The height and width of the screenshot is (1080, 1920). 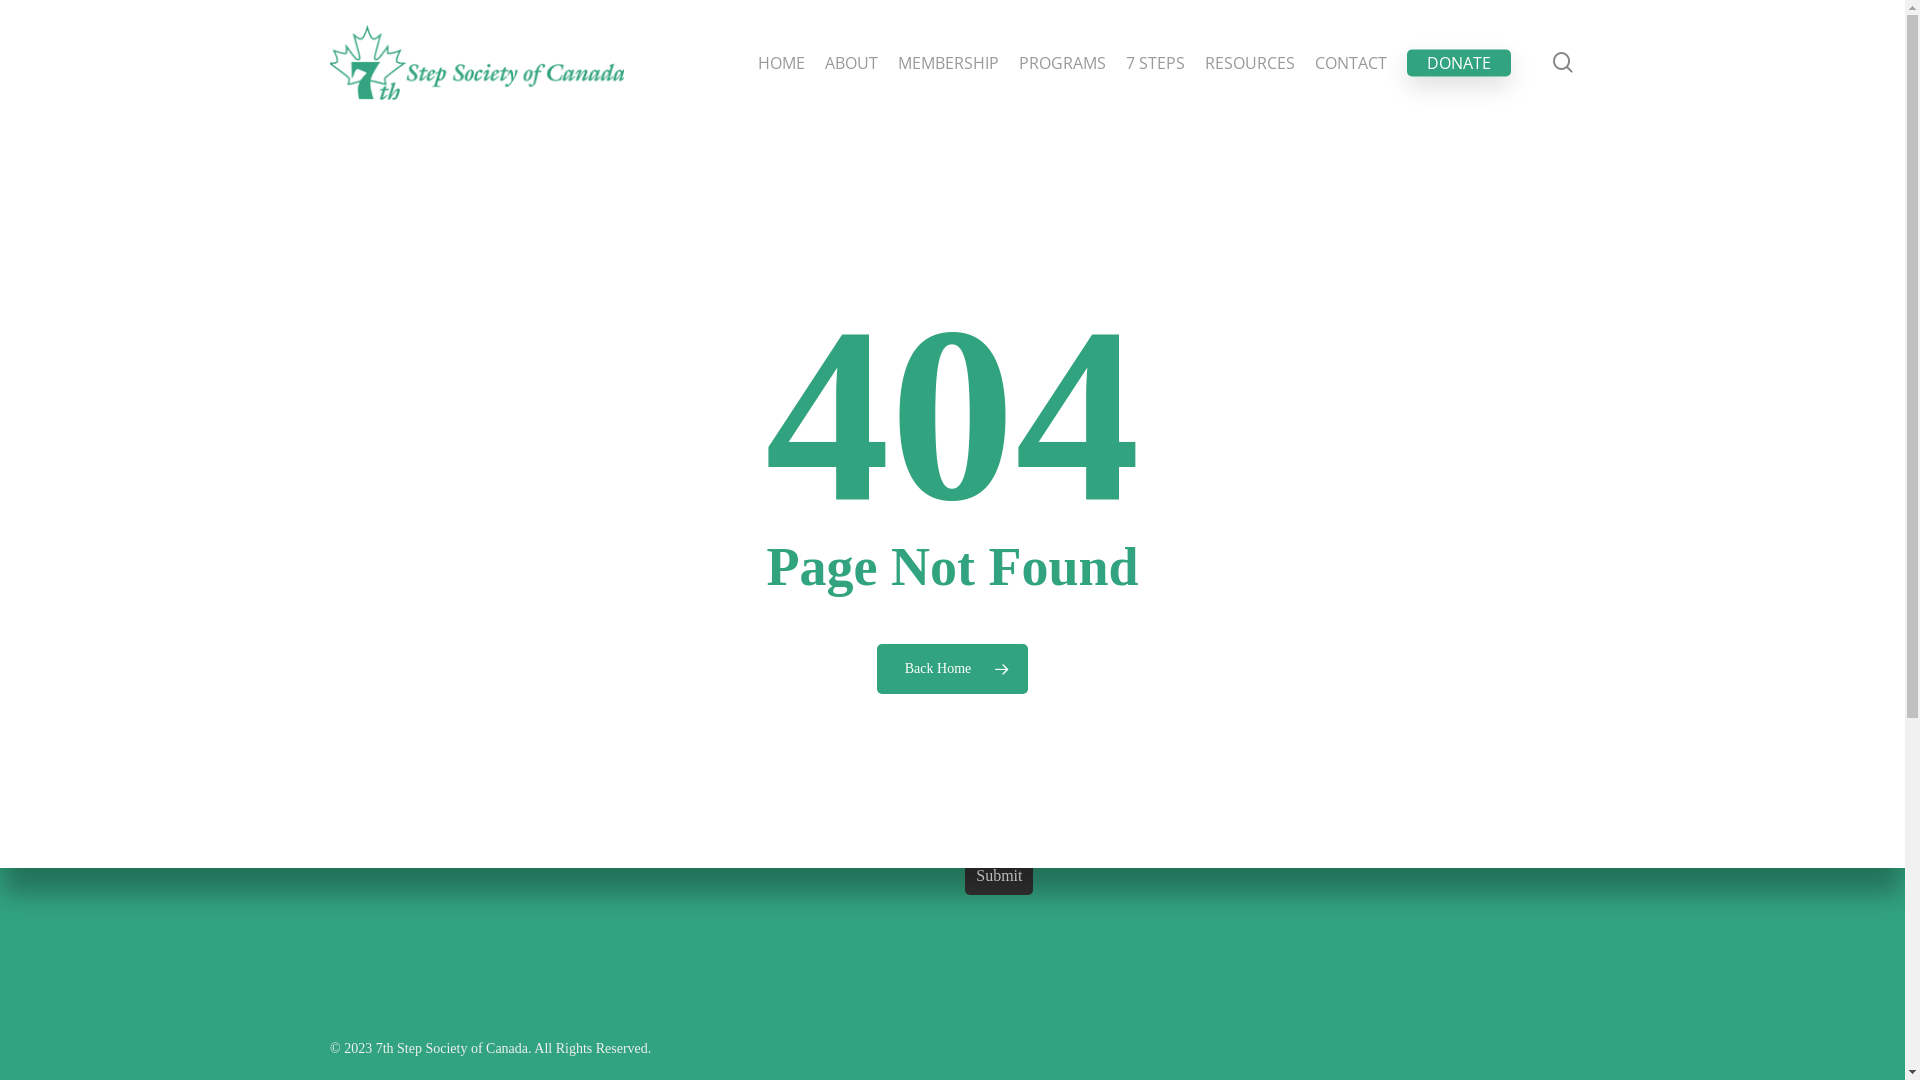 I want to click on HOME, so click(x=782, y=62).